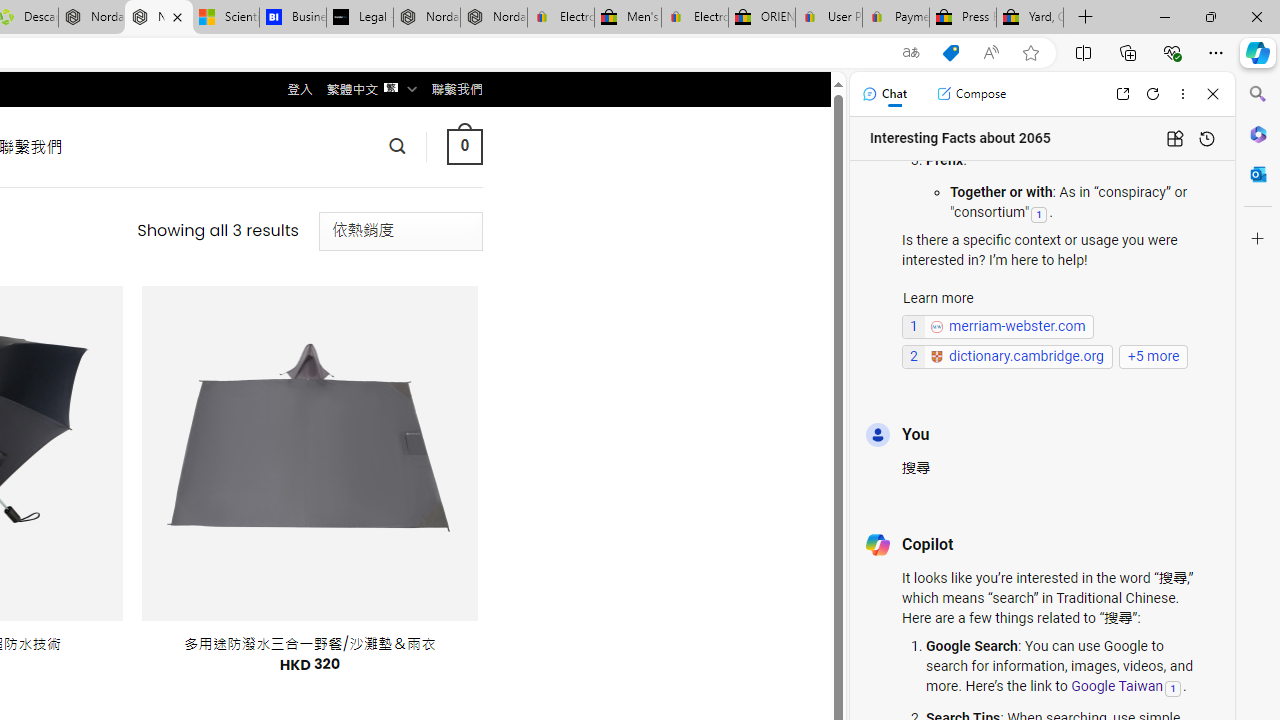  I want to click on Show translate options, so click(910, 53).